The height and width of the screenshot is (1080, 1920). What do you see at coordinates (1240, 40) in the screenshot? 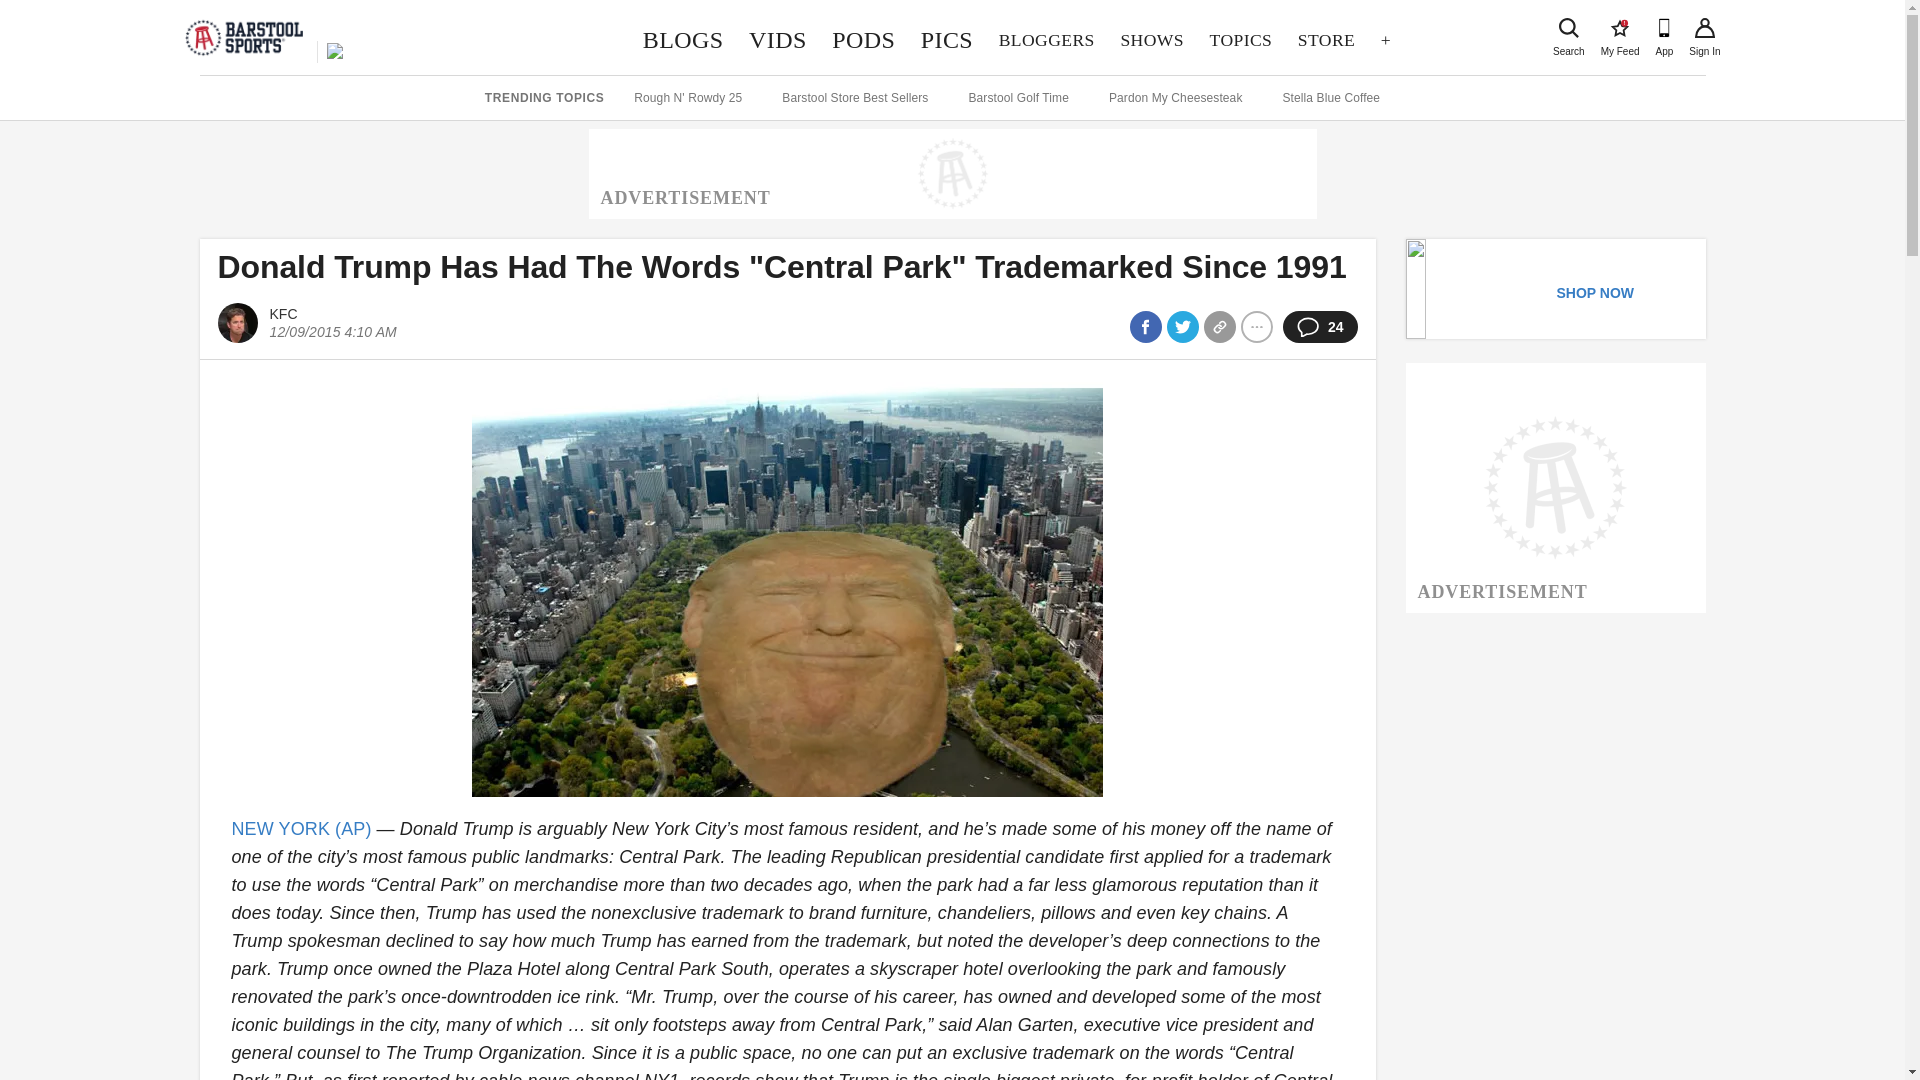
I see `PICS` at bounding box center [1240, 40].